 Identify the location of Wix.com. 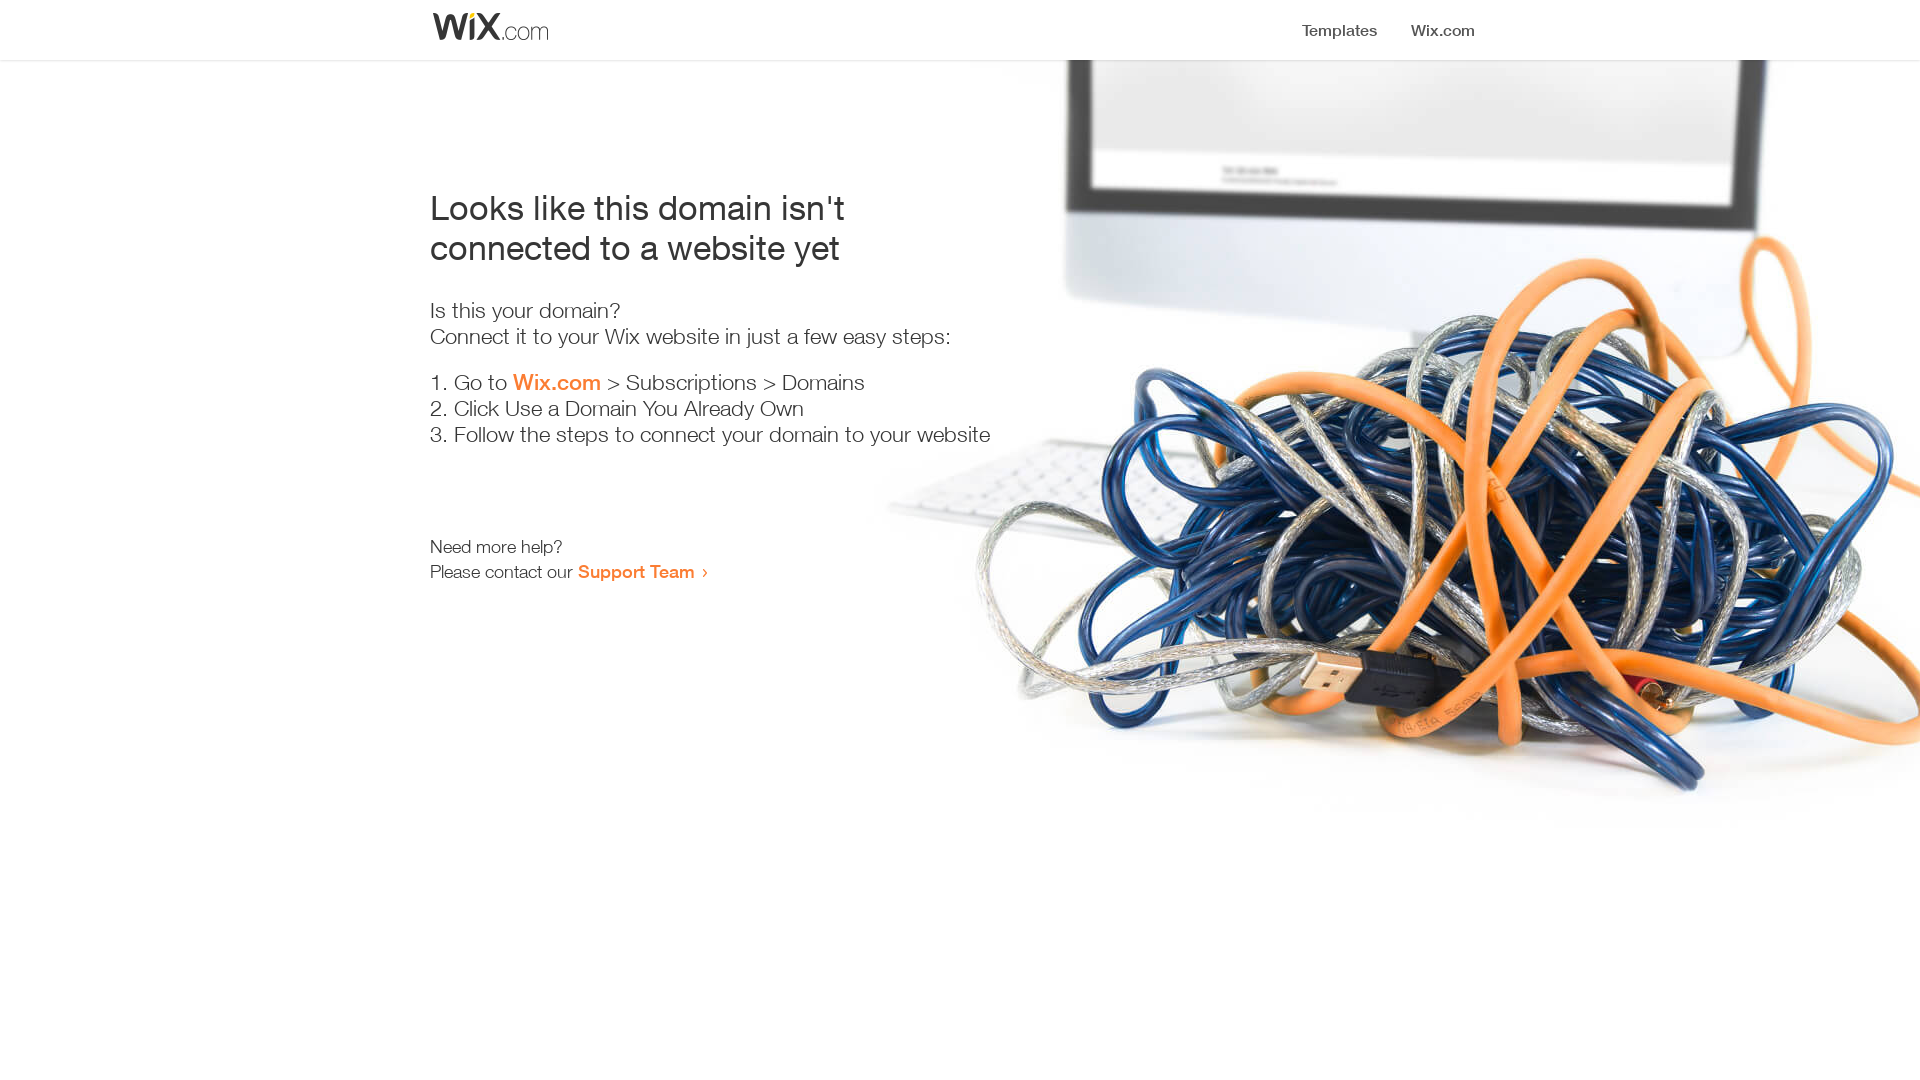
(557, 382).